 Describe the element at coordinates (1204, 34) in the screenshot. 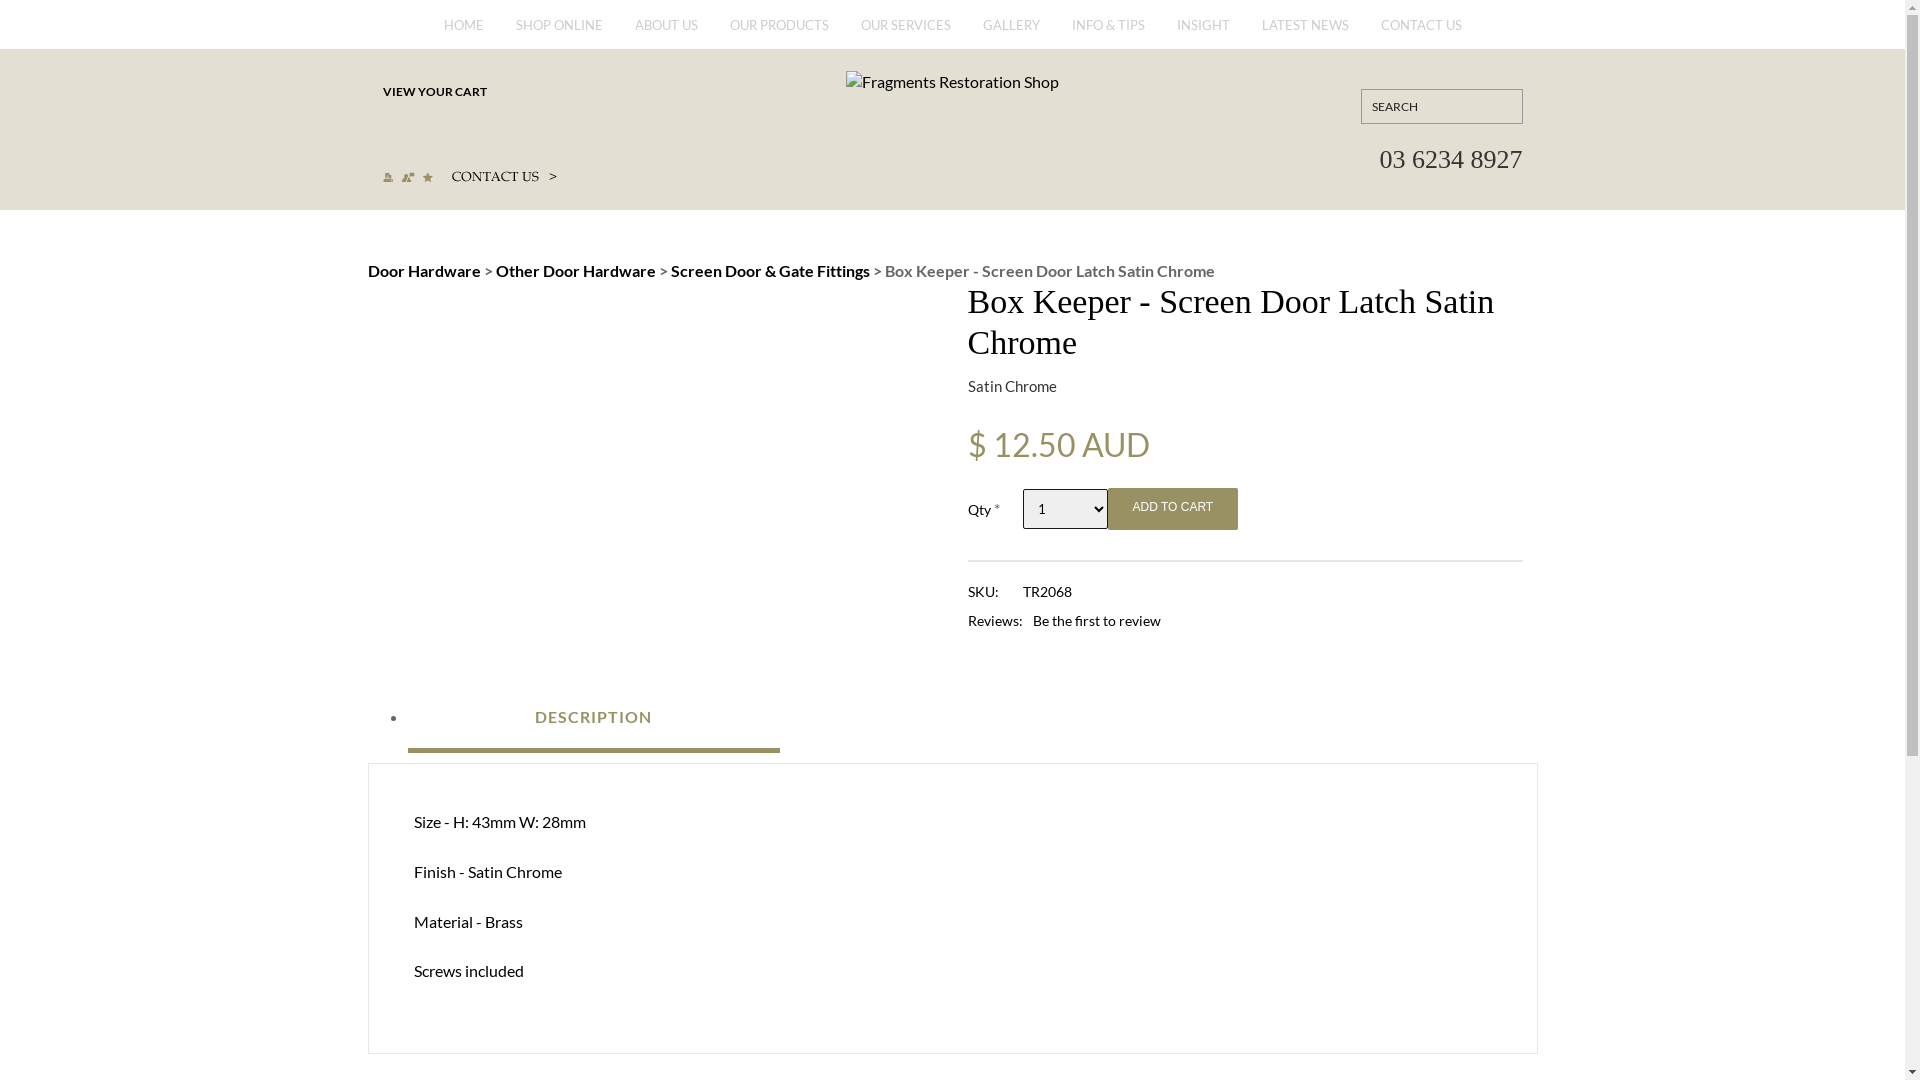

I see `INSIGHT` at that location.